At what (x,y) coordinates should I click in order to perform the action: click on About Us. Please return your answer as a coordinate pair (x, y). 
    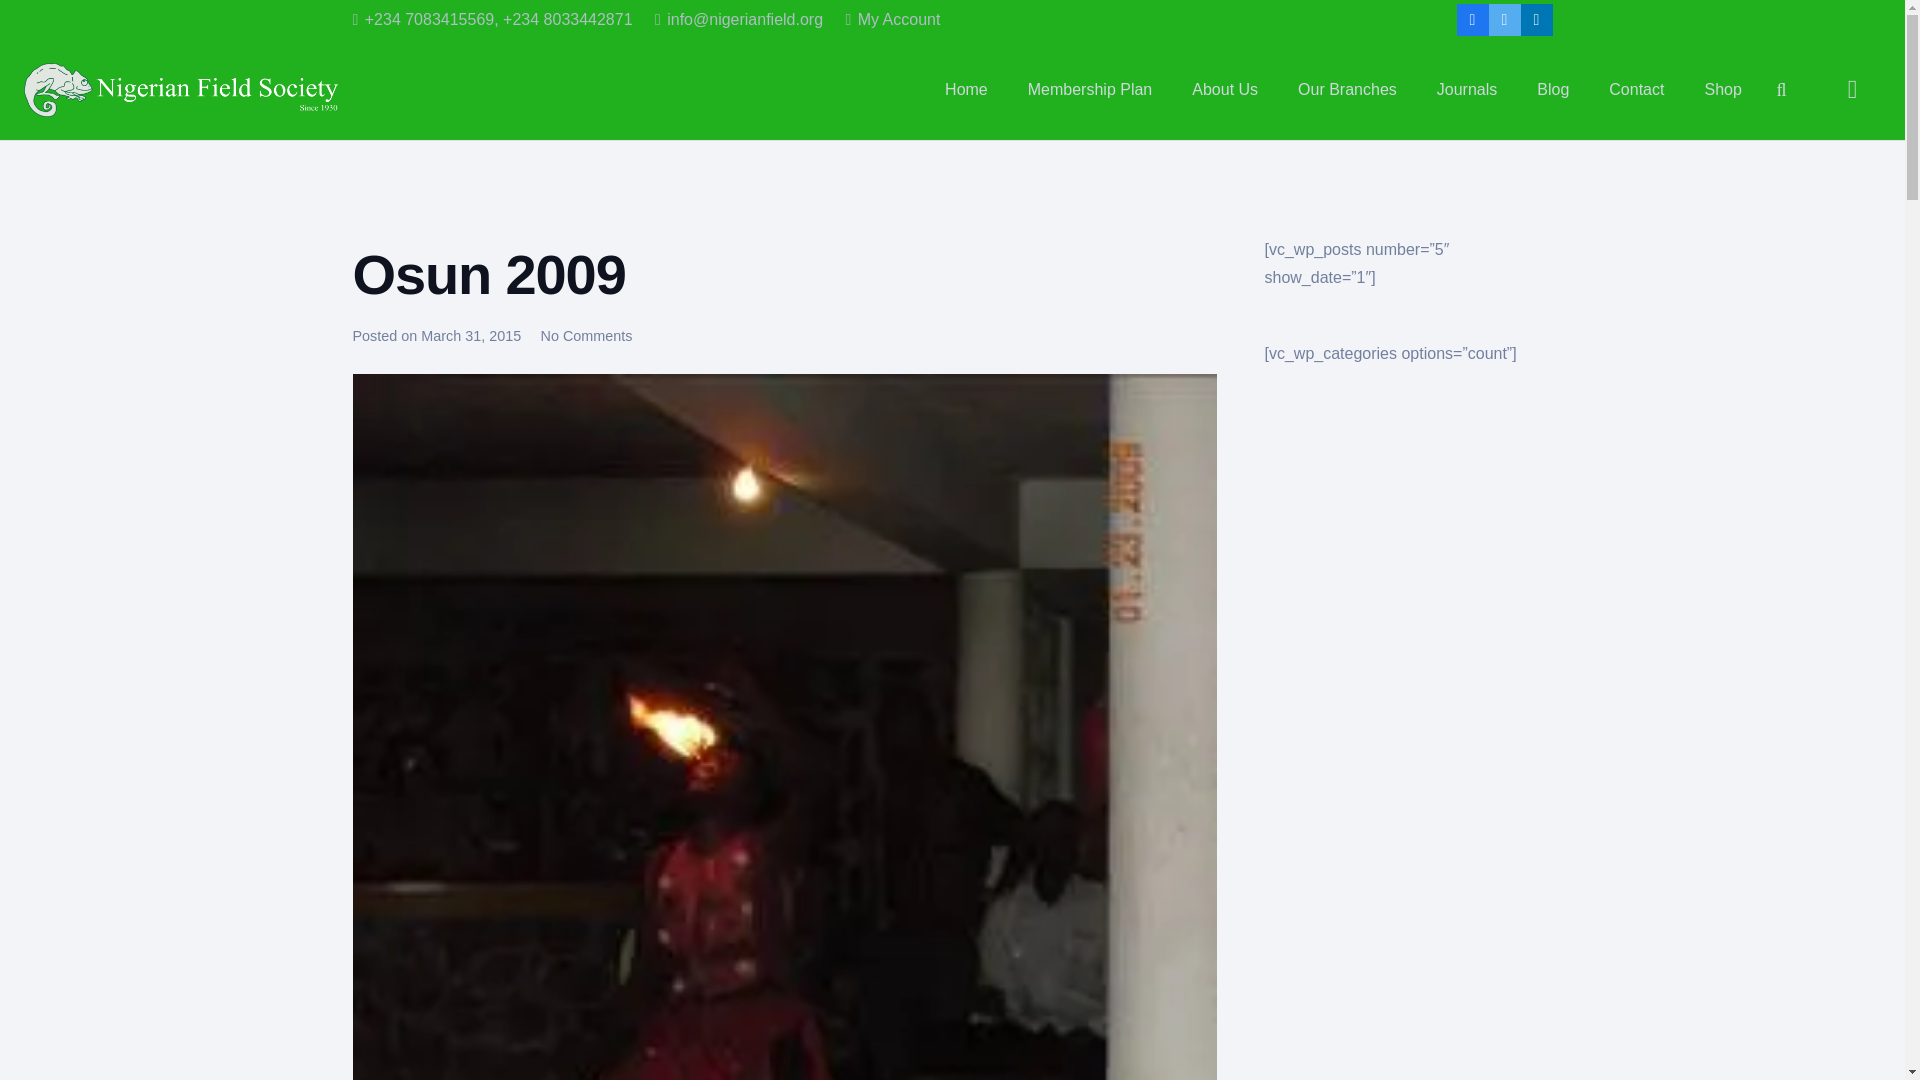
    Looking at the image, I should click on (1224, 90).